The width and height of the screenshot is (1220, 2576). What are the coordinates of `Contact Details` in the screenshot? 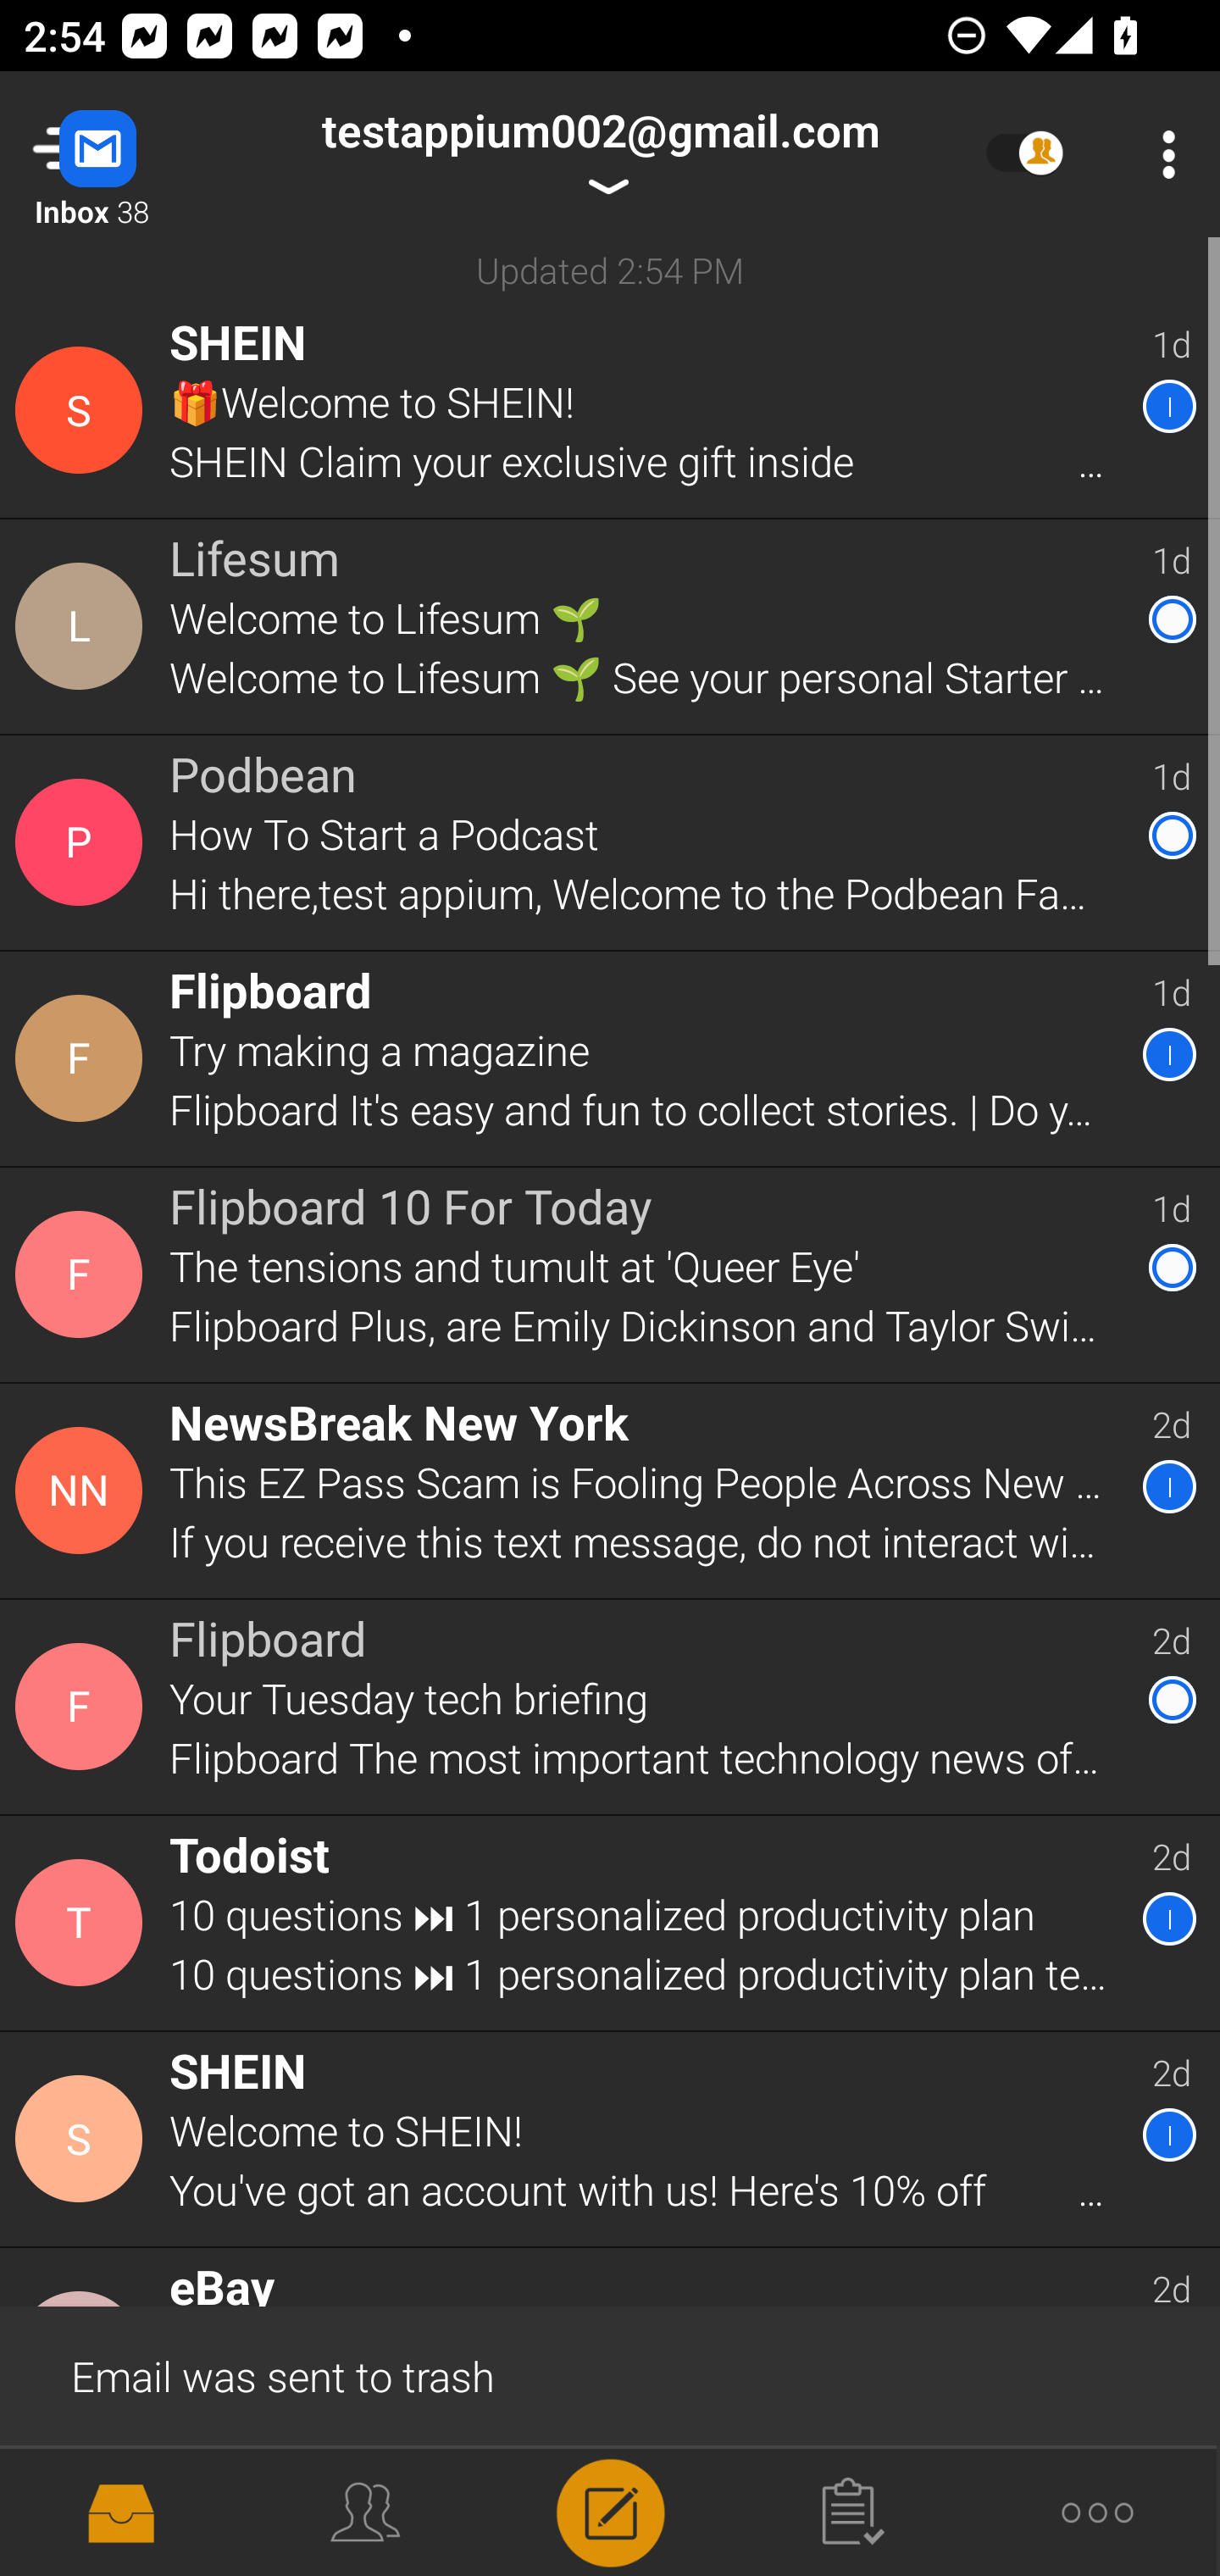 It's located at (83, 1490).